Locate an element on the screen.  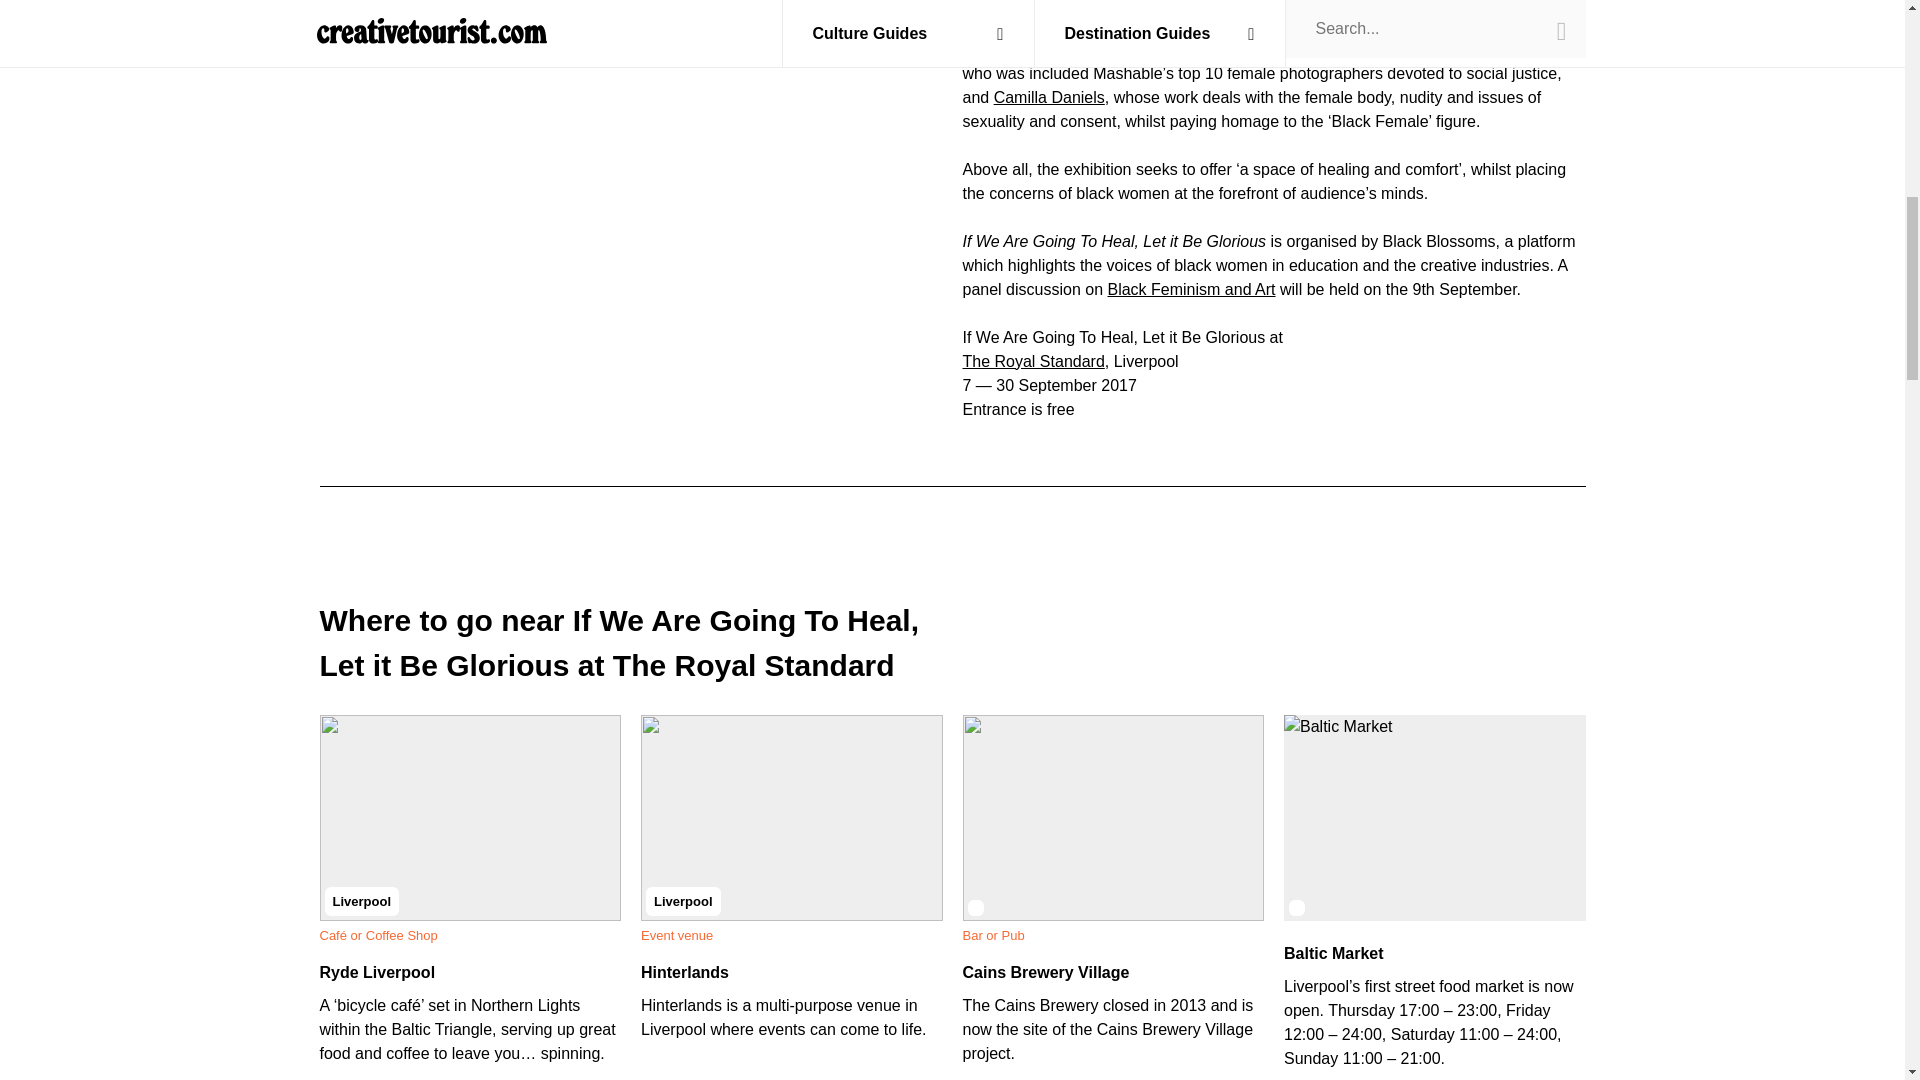
Heather Agyepong is located at coordinates (1505, 48).